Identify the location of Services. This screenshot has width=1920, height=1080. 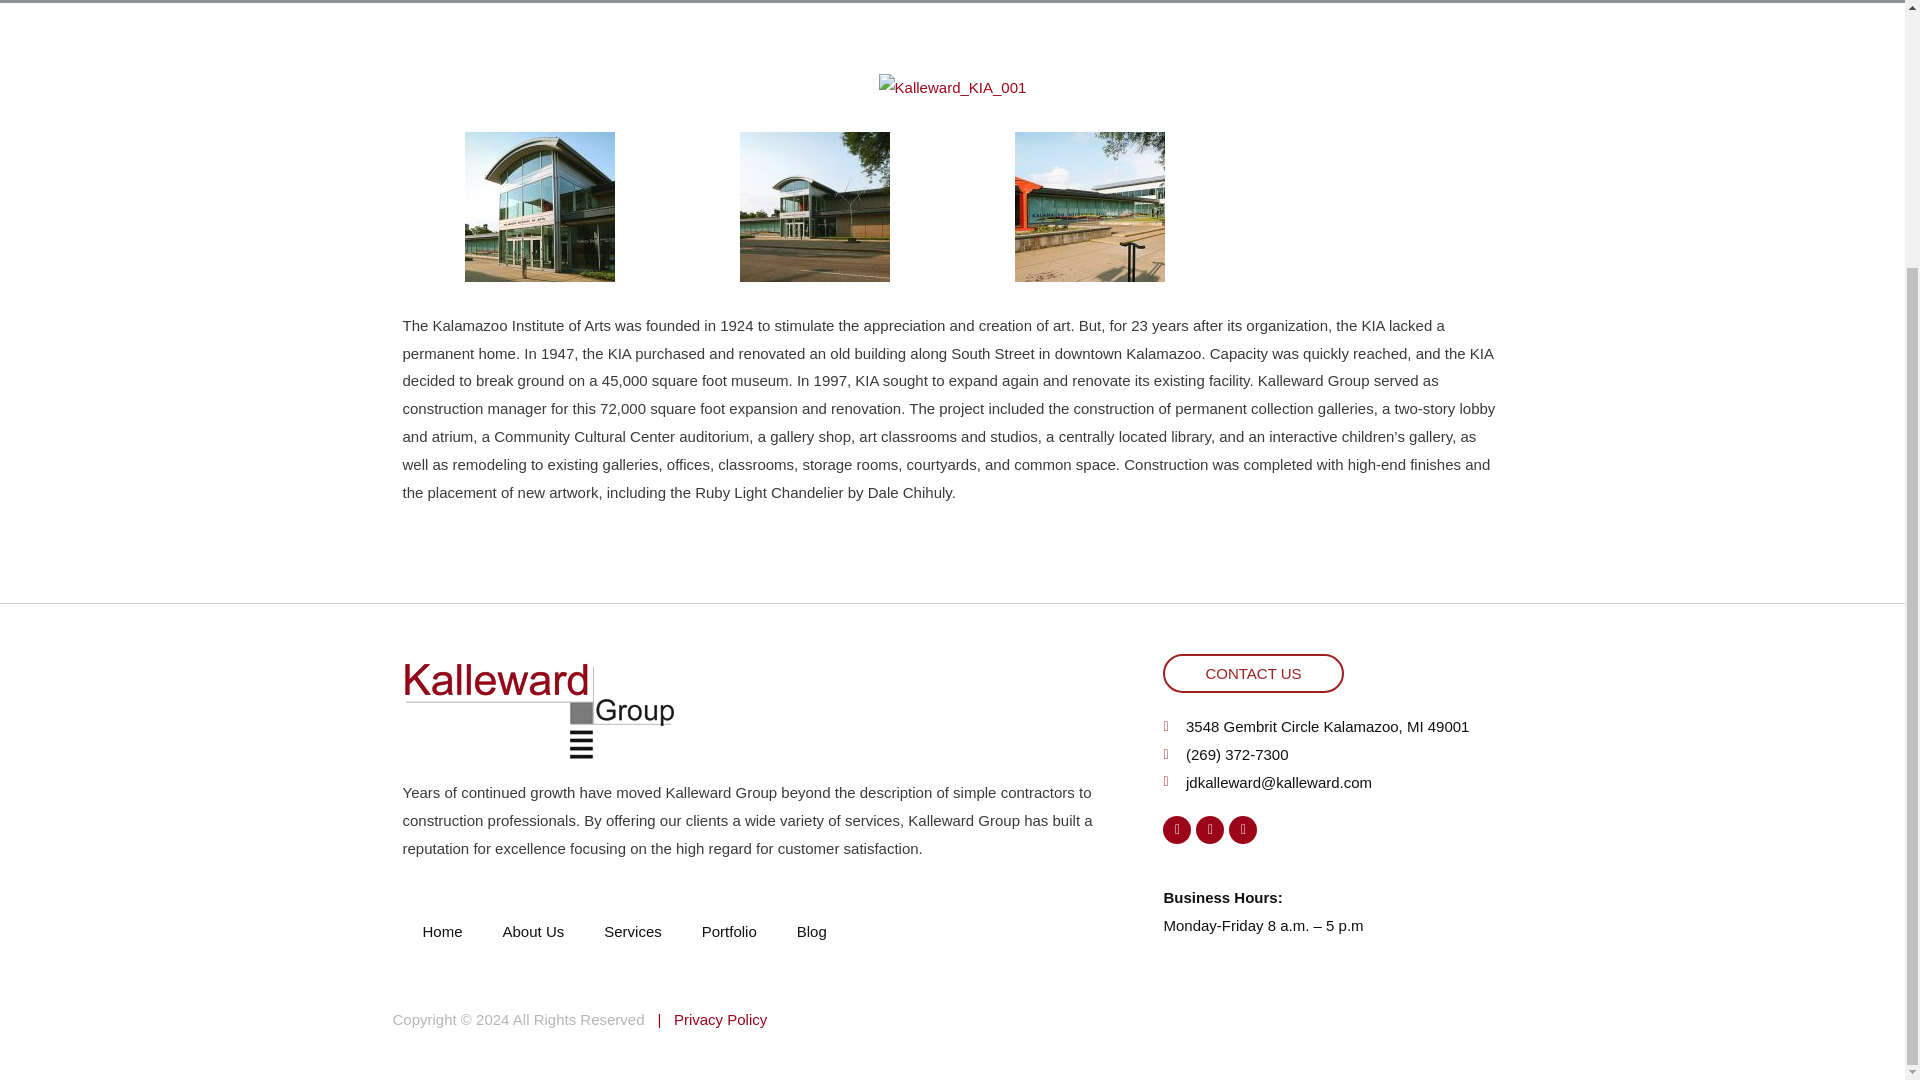
(632, 932).